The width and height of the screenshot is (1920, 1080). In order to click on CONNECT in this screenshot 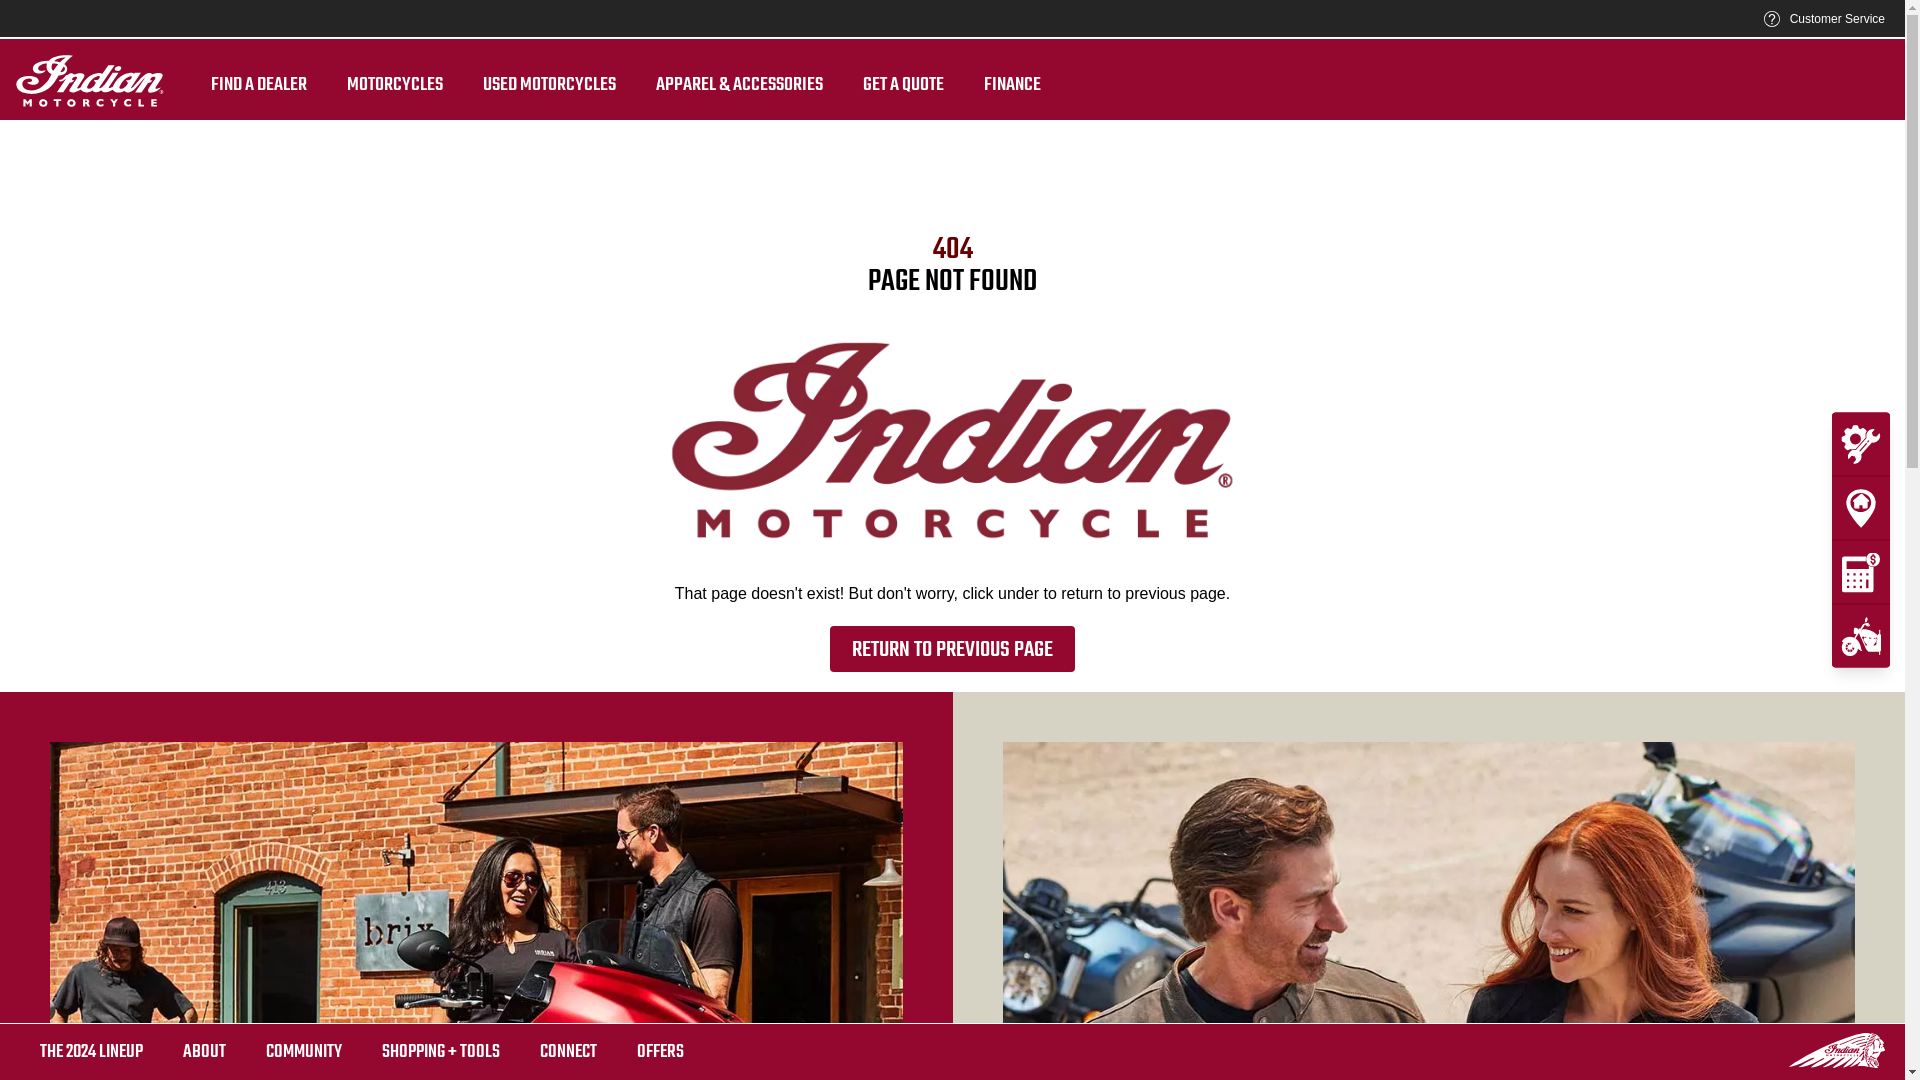, I will do `click(568, 1052)`.